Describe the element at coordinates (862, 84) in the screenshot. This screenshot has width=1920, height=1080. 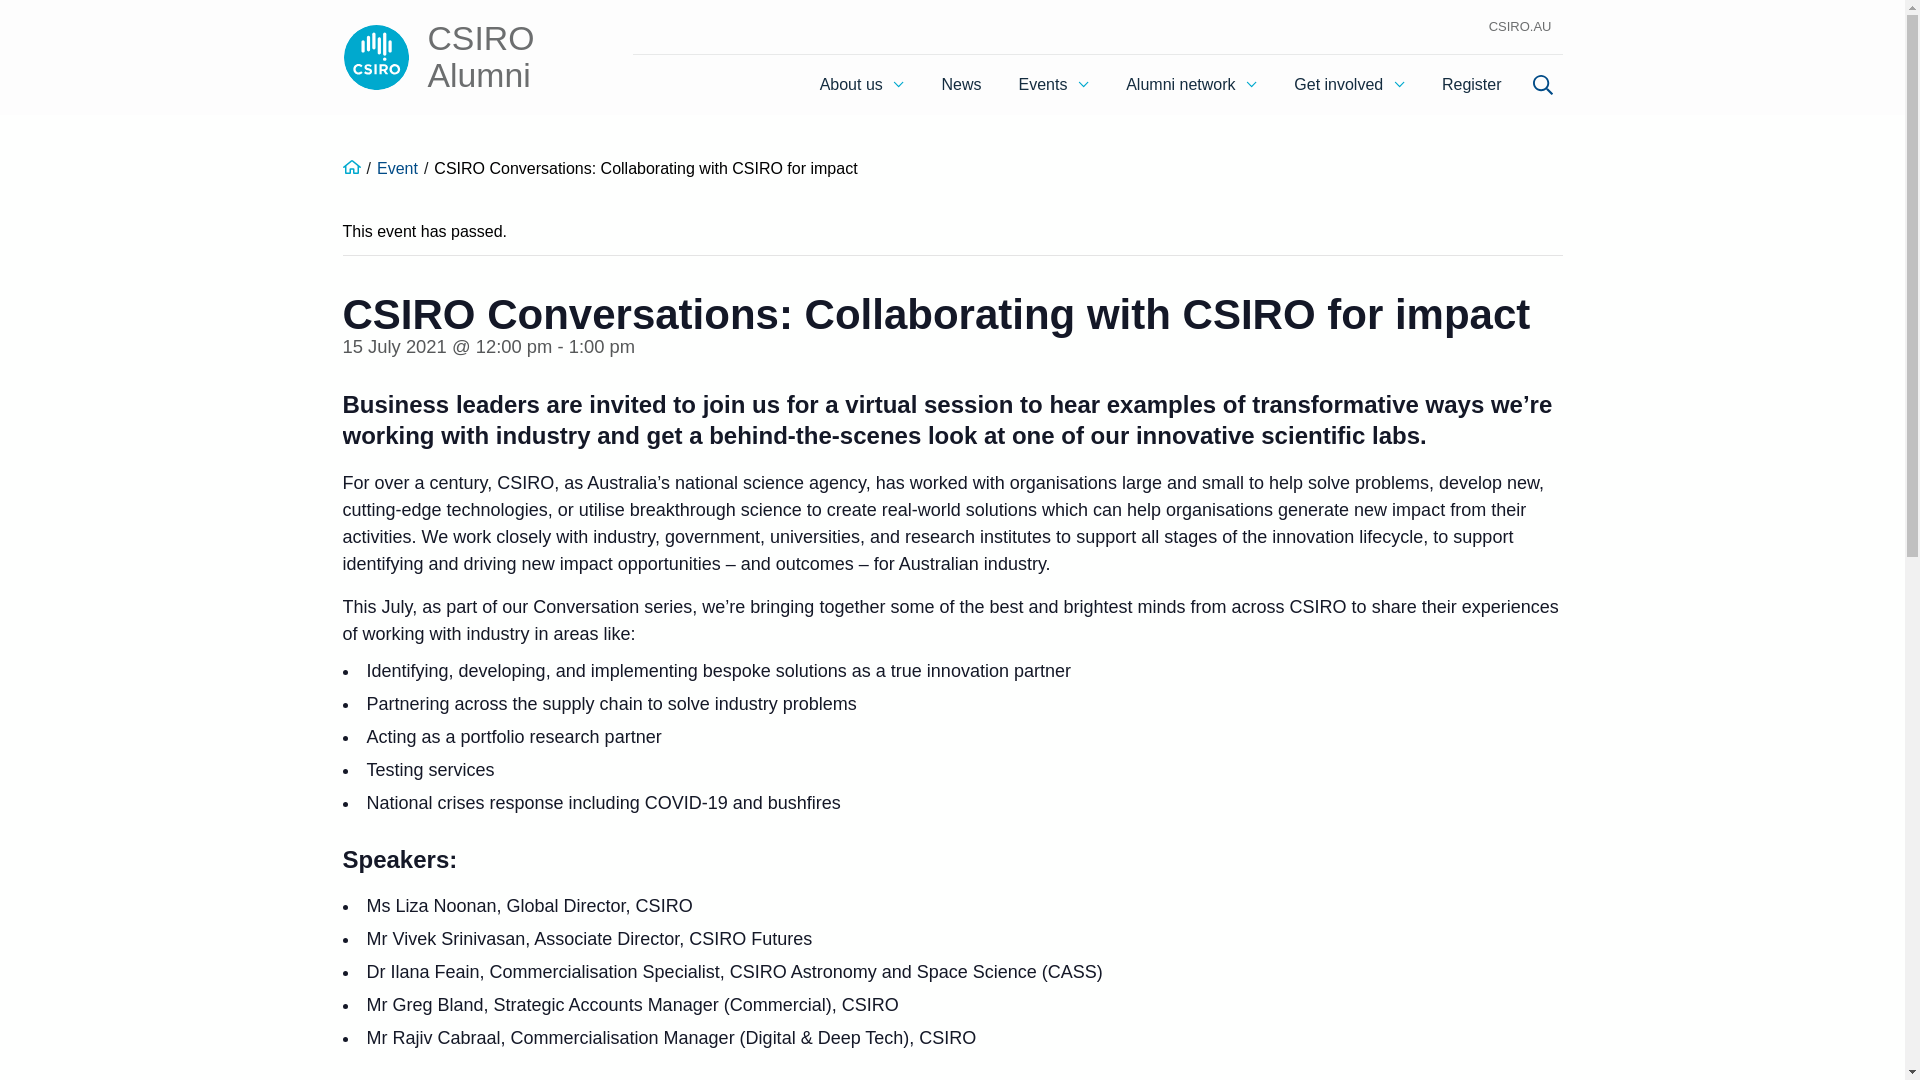
I see `About us` at that location.